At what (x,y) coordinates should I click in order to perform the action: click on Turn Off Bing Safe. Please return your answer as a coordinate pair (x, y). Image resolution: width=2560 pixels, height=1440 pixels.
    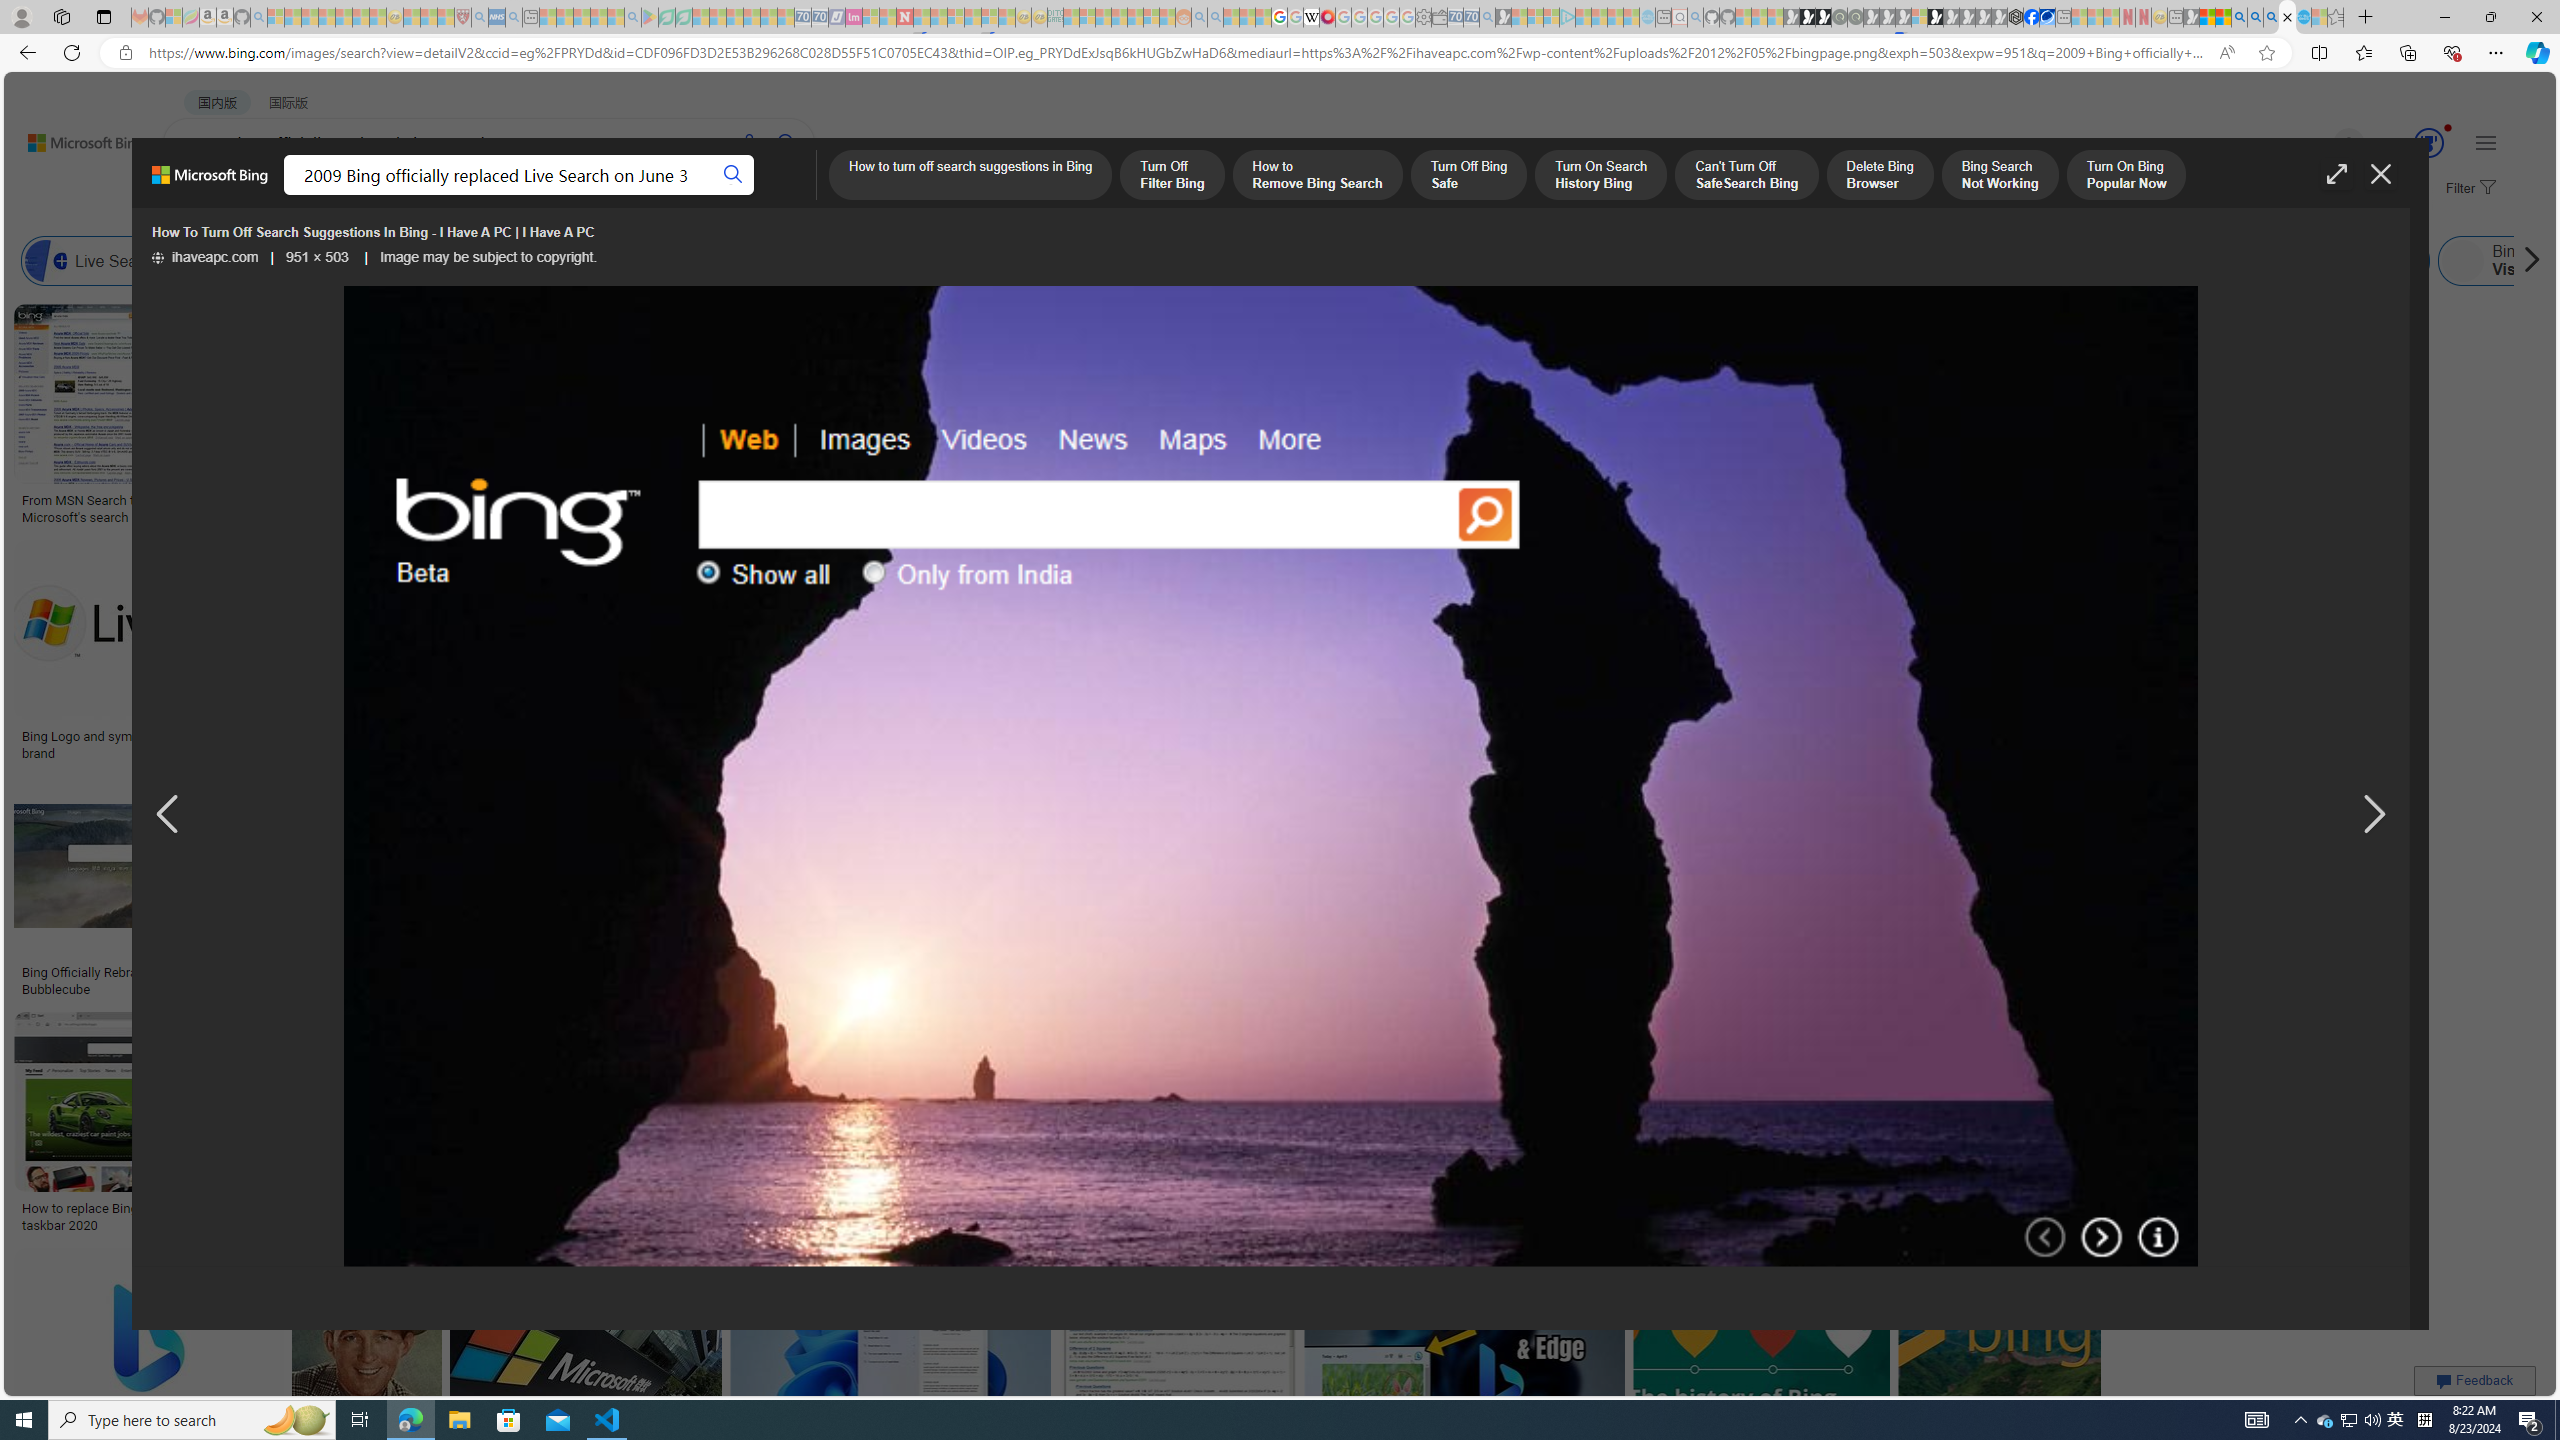
    Looking at the image, I should click on (1468, 176).